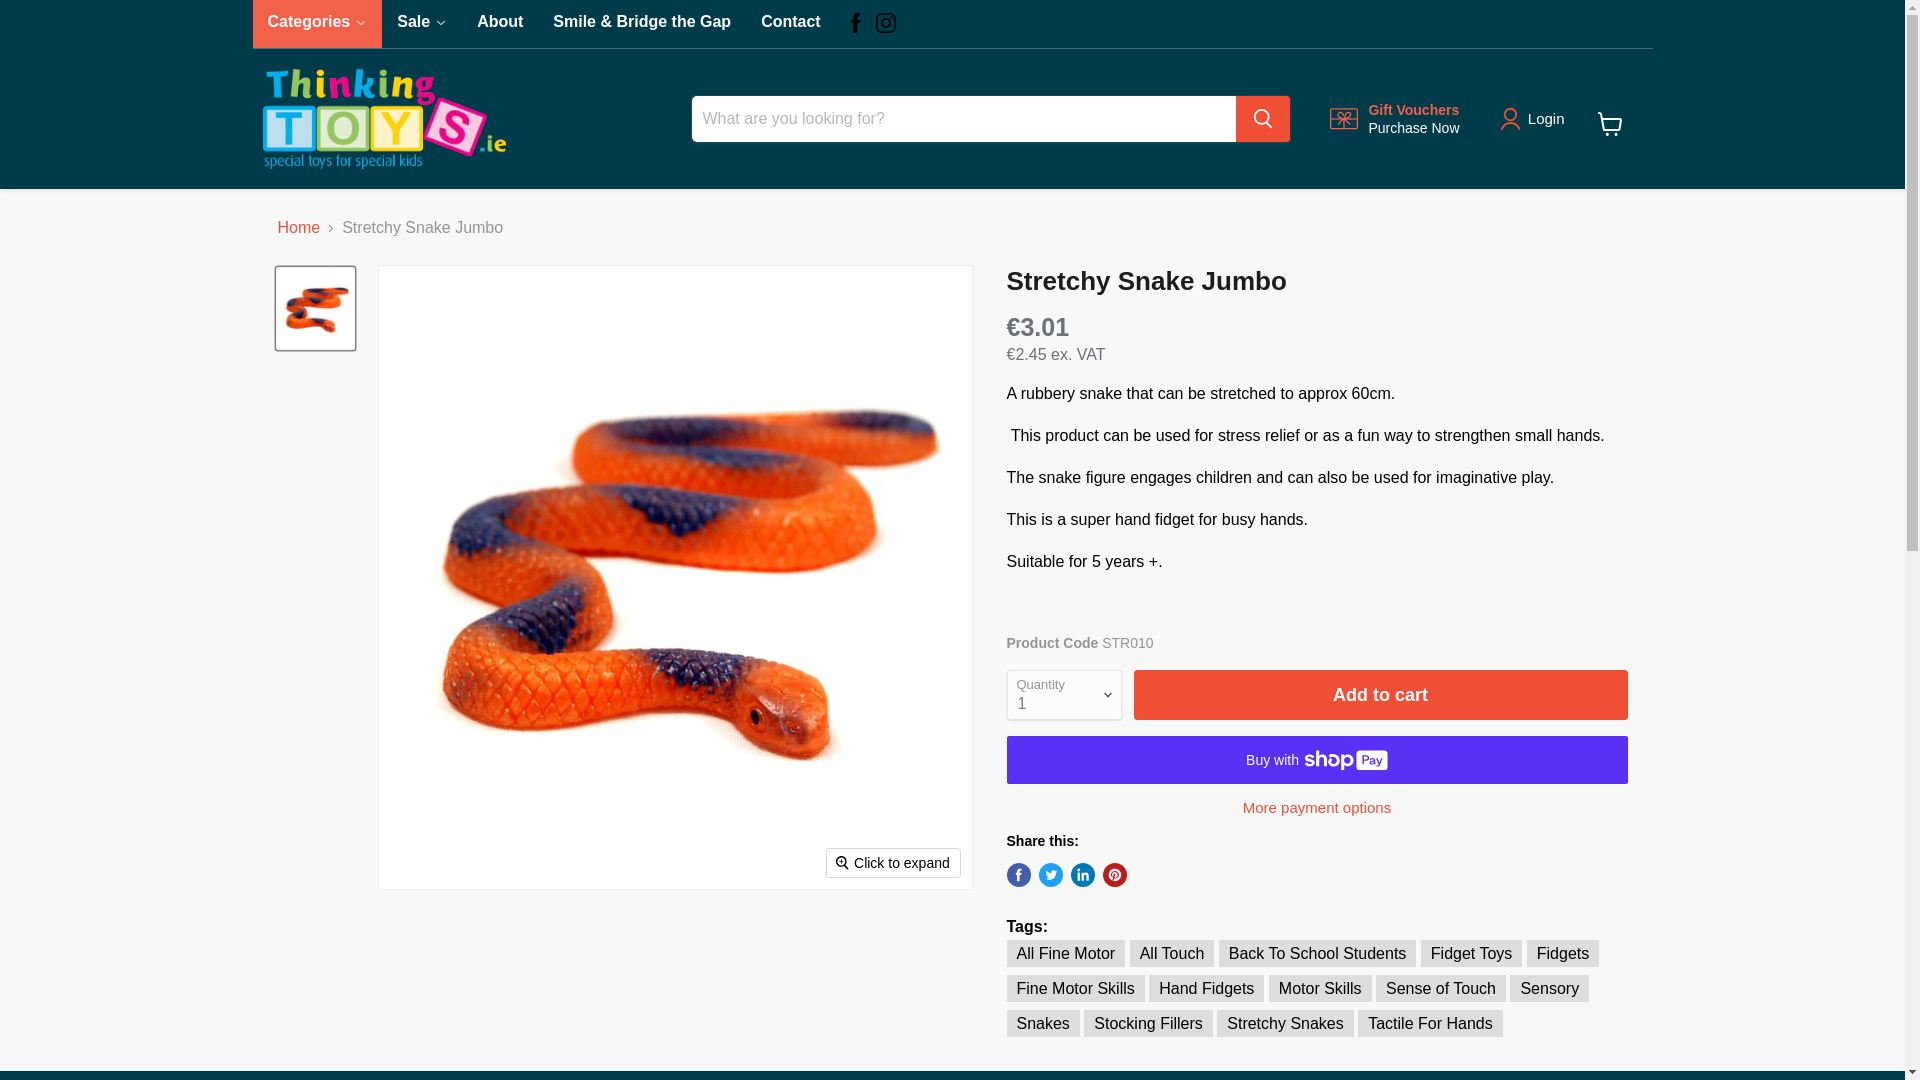 Image resolution: width=1920 pixels, height=1080 pixels. I want to click on About, so click(790, 24).